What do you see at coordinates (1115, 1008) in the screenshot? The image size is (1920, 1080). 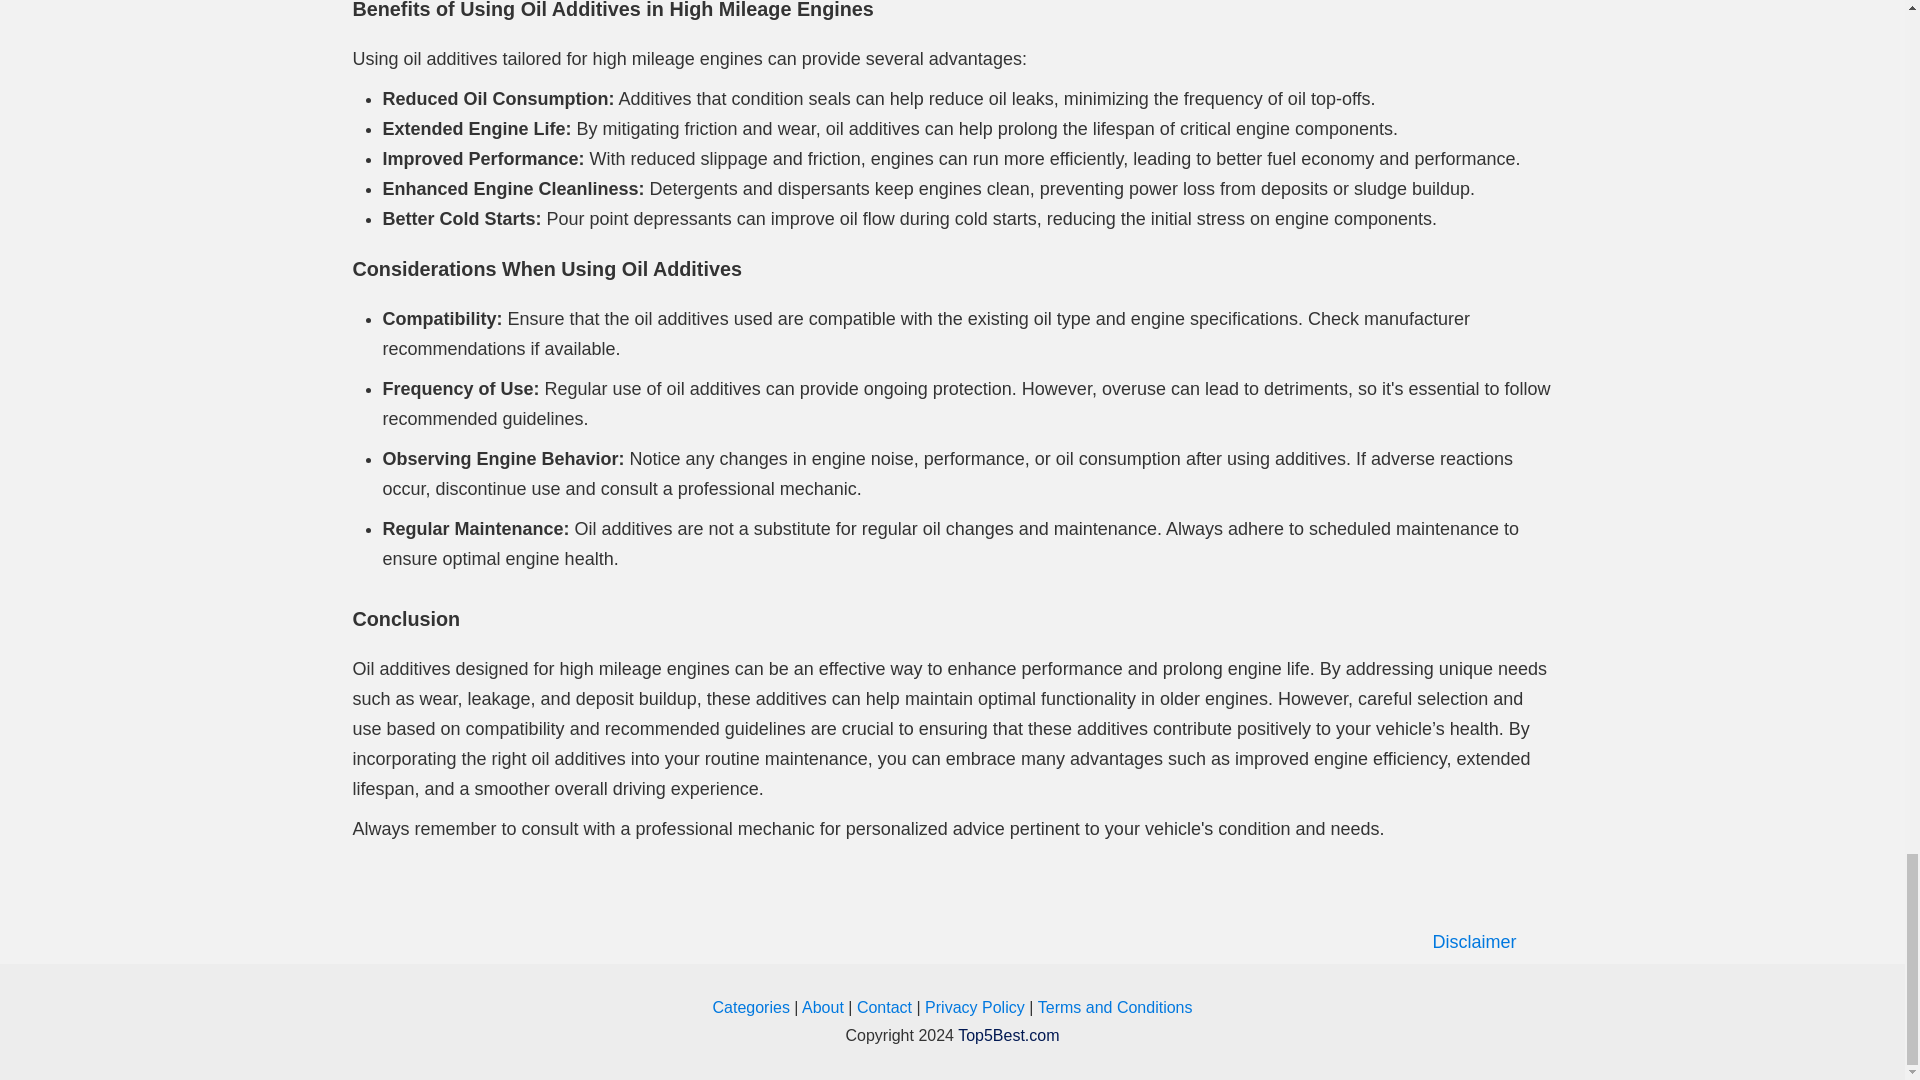 I see `Terms and Conditions` at bounding box center [1115, 1008].